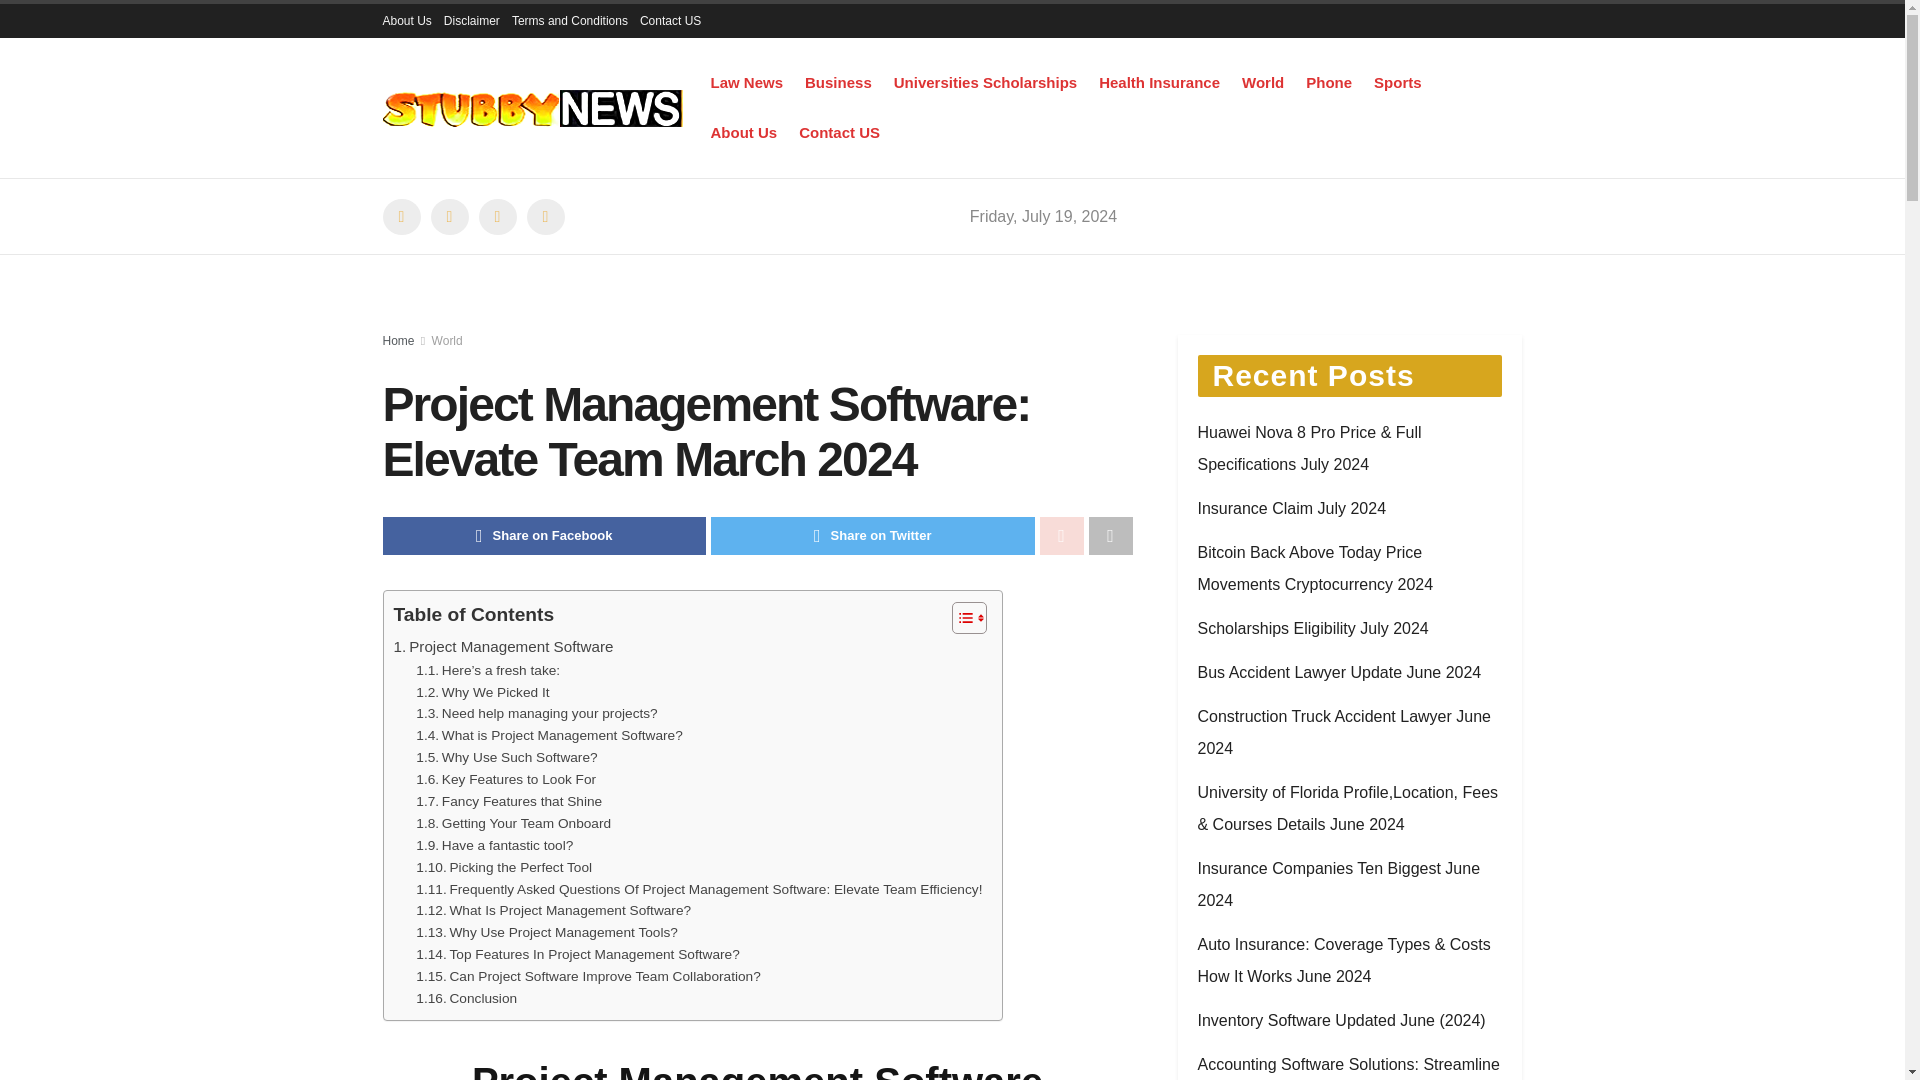 The width and height of the screenshot is (1920, 1080). I want to click on Getting Your Team Onboard, so click(513, 824).